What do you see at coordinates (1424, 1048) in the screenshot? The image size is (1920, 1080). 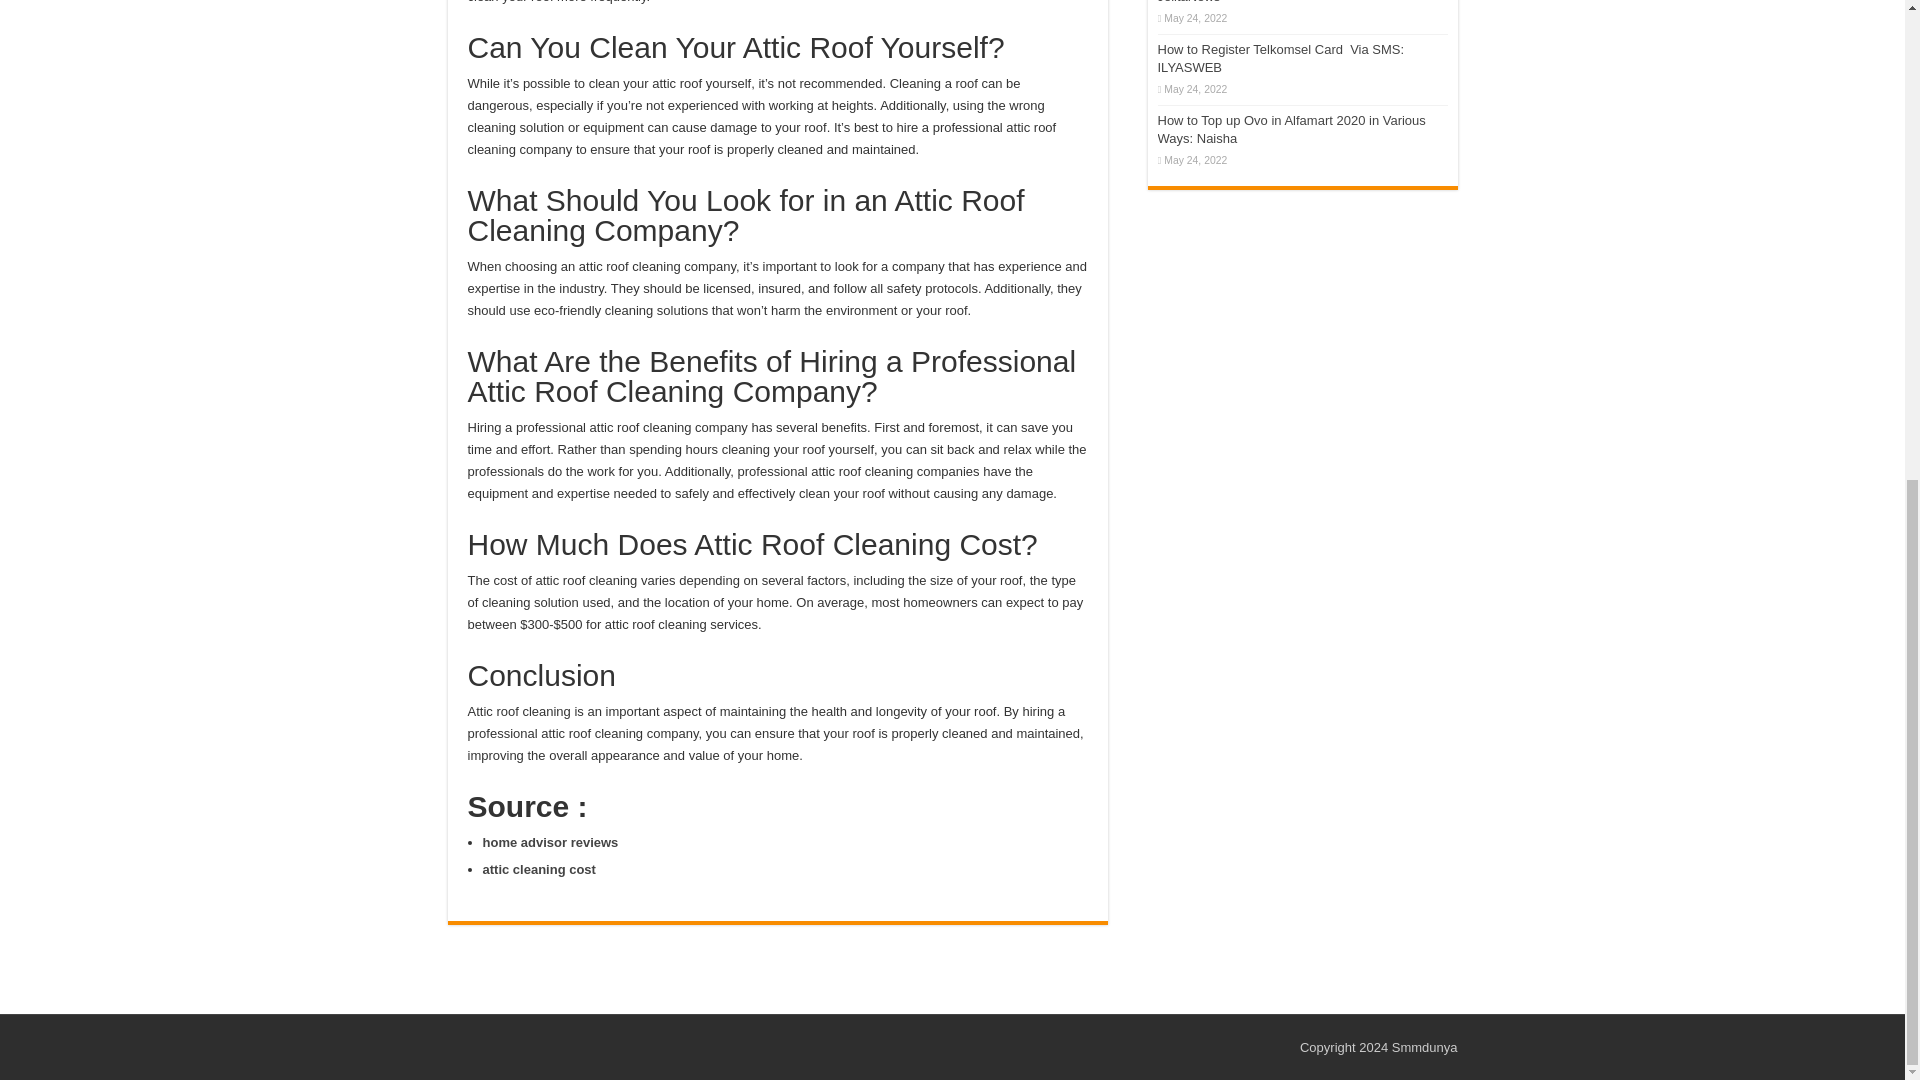 I see `Smmdunya` at bounding box center [1424, 1048].